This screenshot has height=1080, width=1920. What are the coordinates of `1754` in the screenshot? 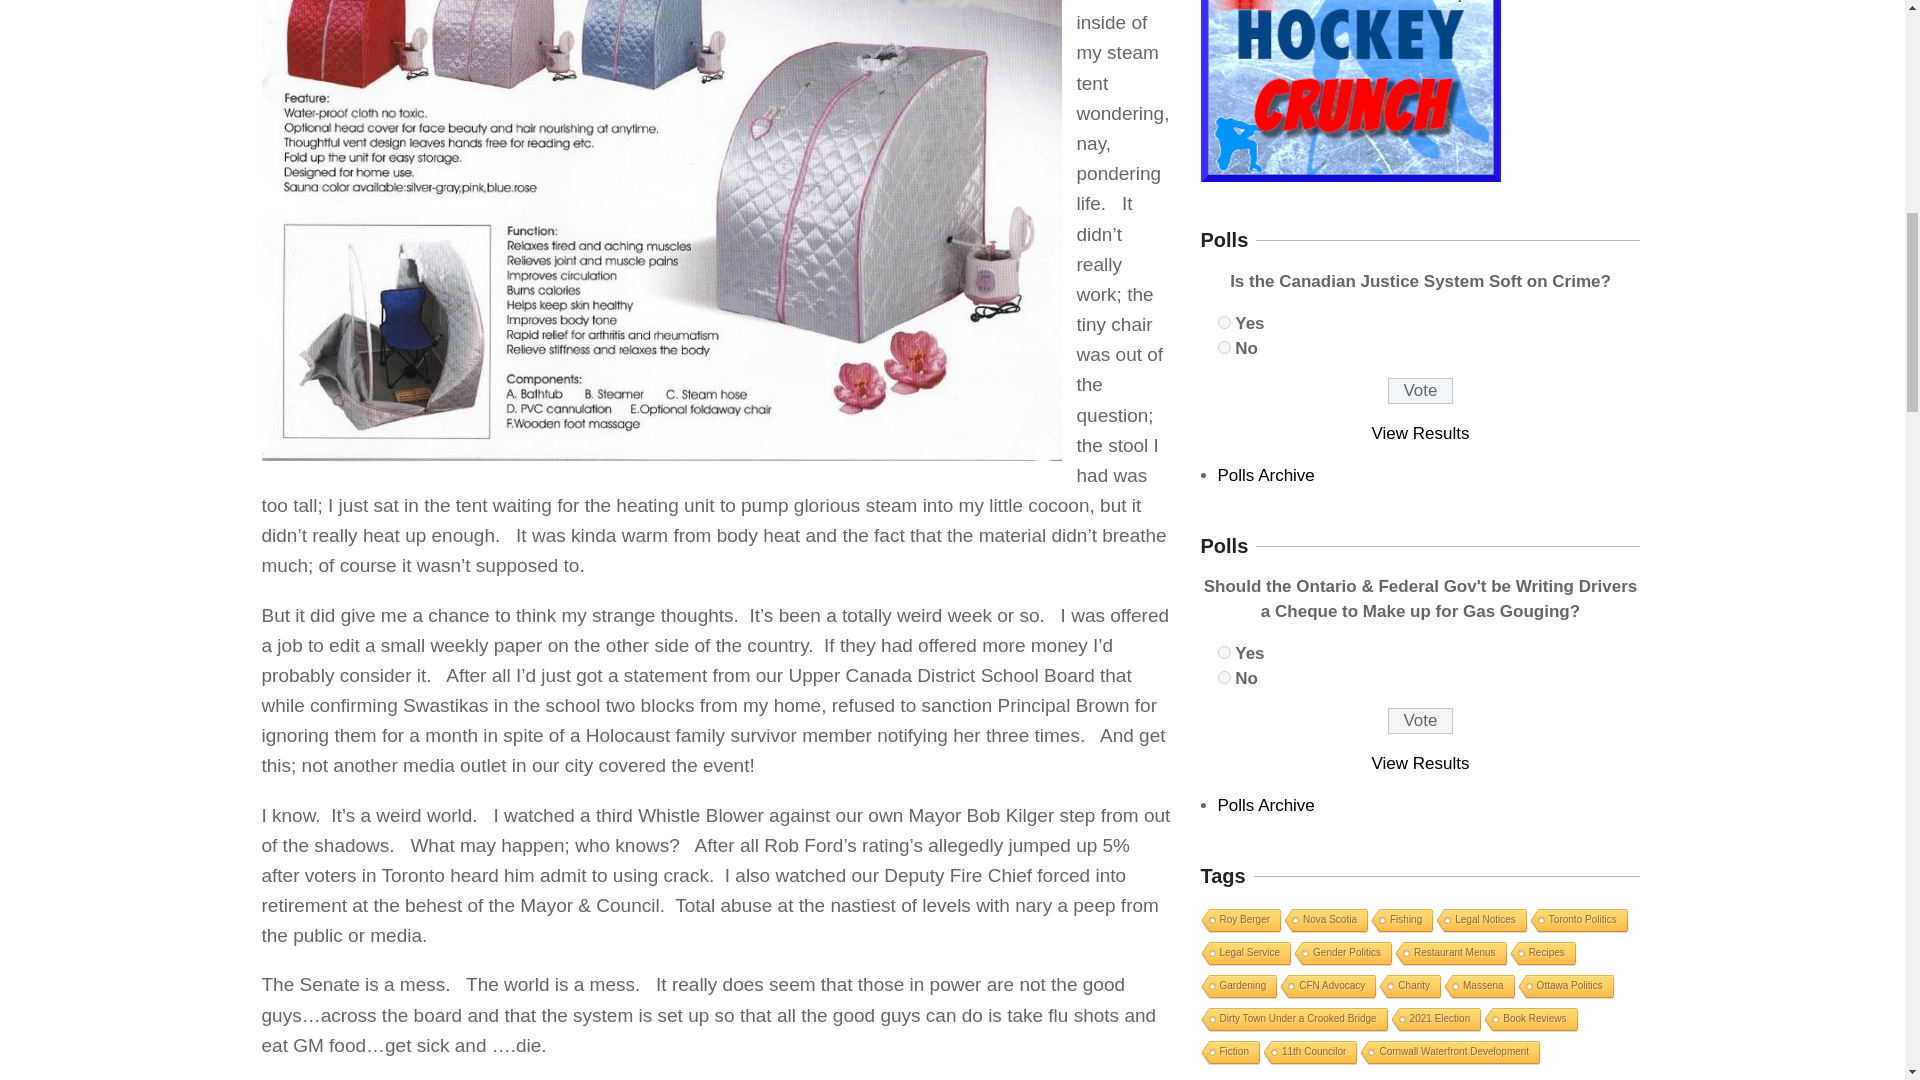 It's located at (1224, 322).